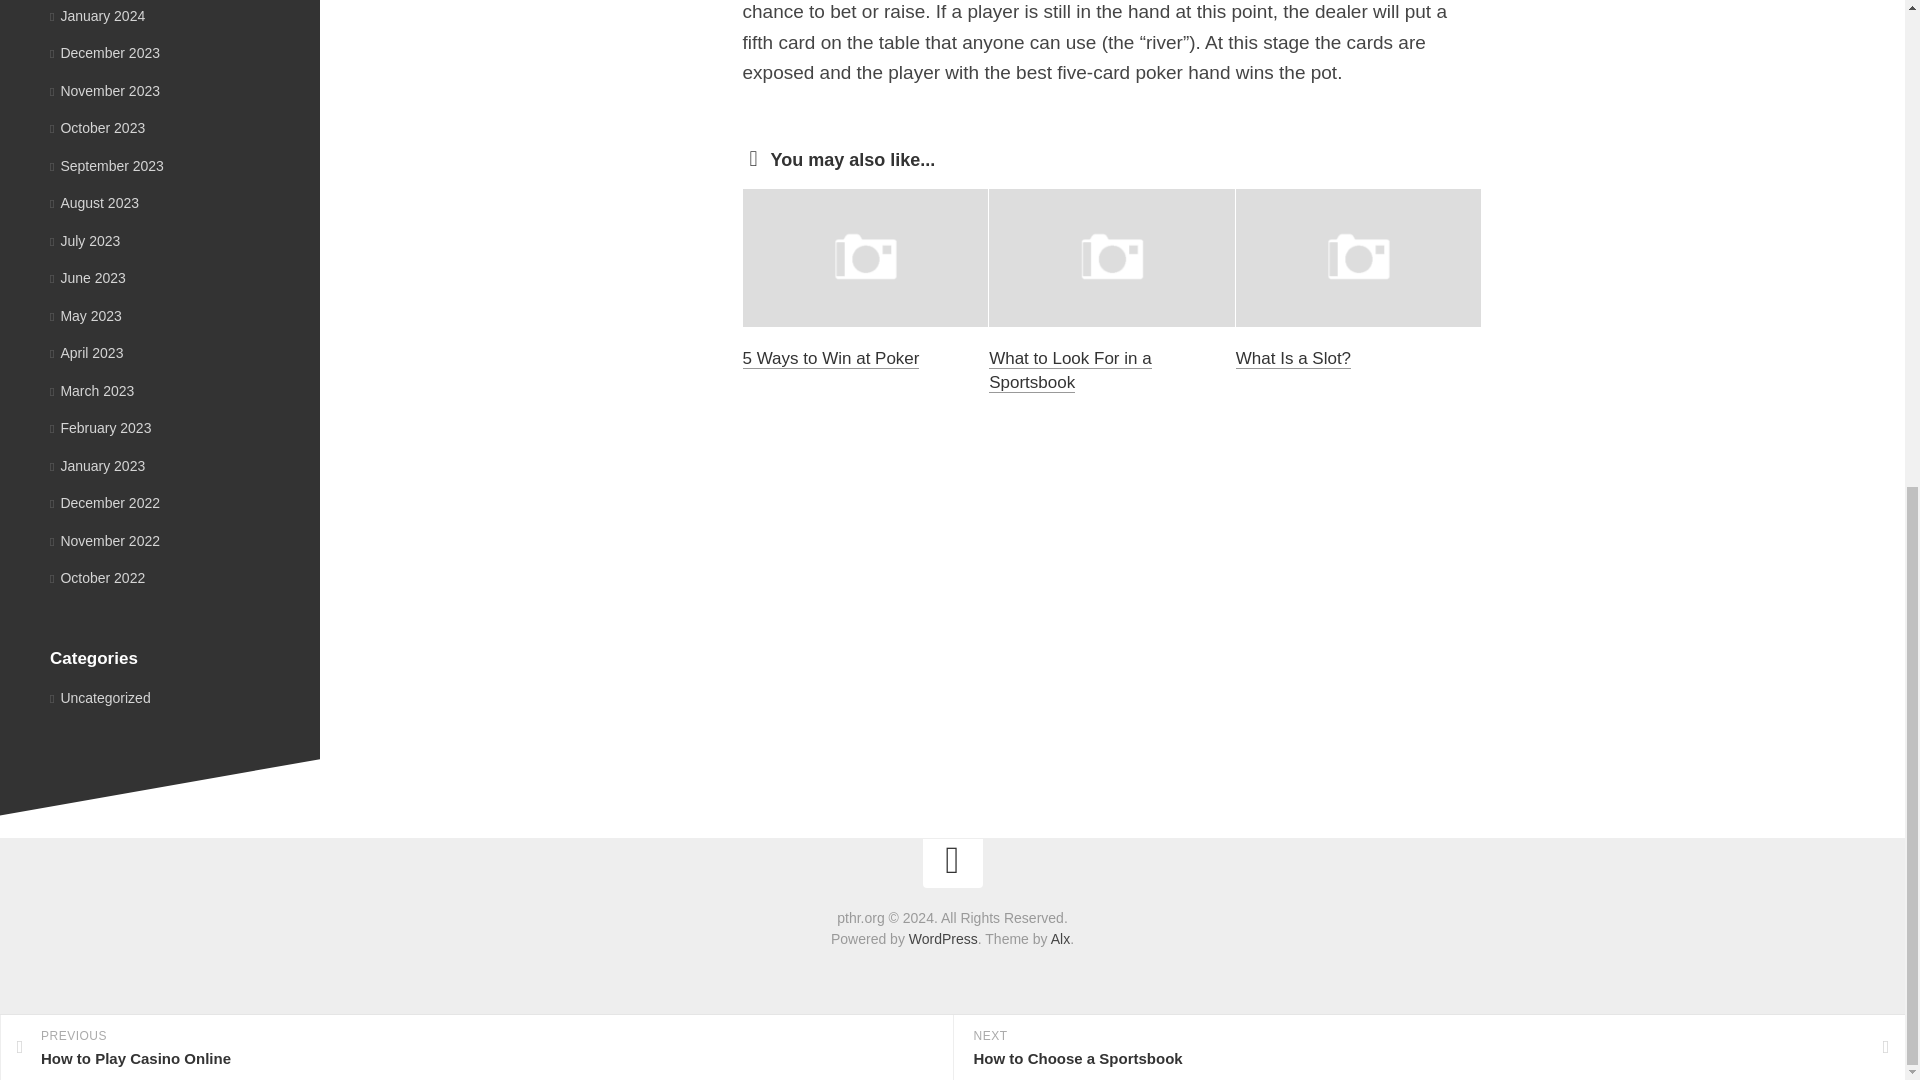 This screenshot has height=1080, width=1920. Describe the element at coordinates (106, 164) in the screenshot. I see `September 2023` at that location.